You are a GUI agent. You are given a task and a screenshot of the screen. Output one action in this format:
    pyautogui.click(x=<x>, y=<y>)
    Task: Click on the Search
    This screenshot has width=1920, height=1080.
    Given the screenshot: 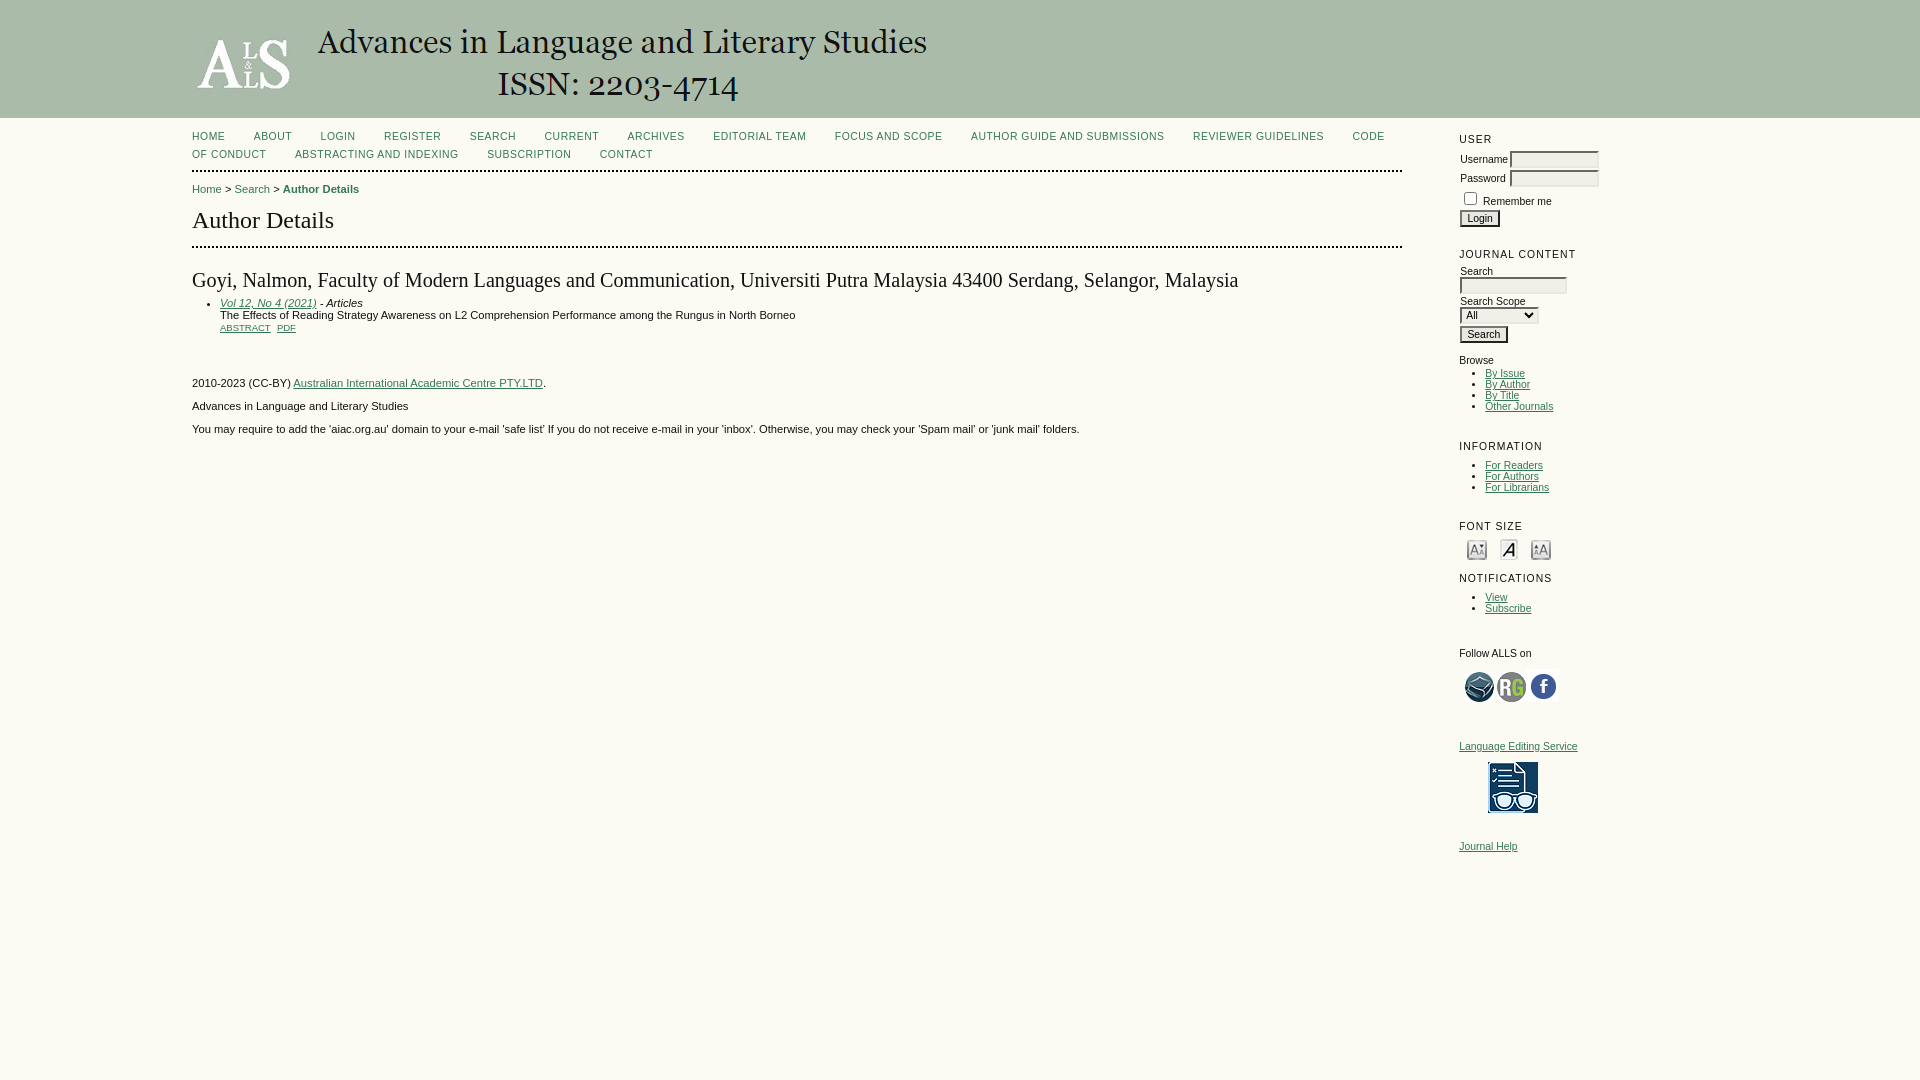 What is the action you would take?
    pyautogui.click(x=1484, y=334)
    